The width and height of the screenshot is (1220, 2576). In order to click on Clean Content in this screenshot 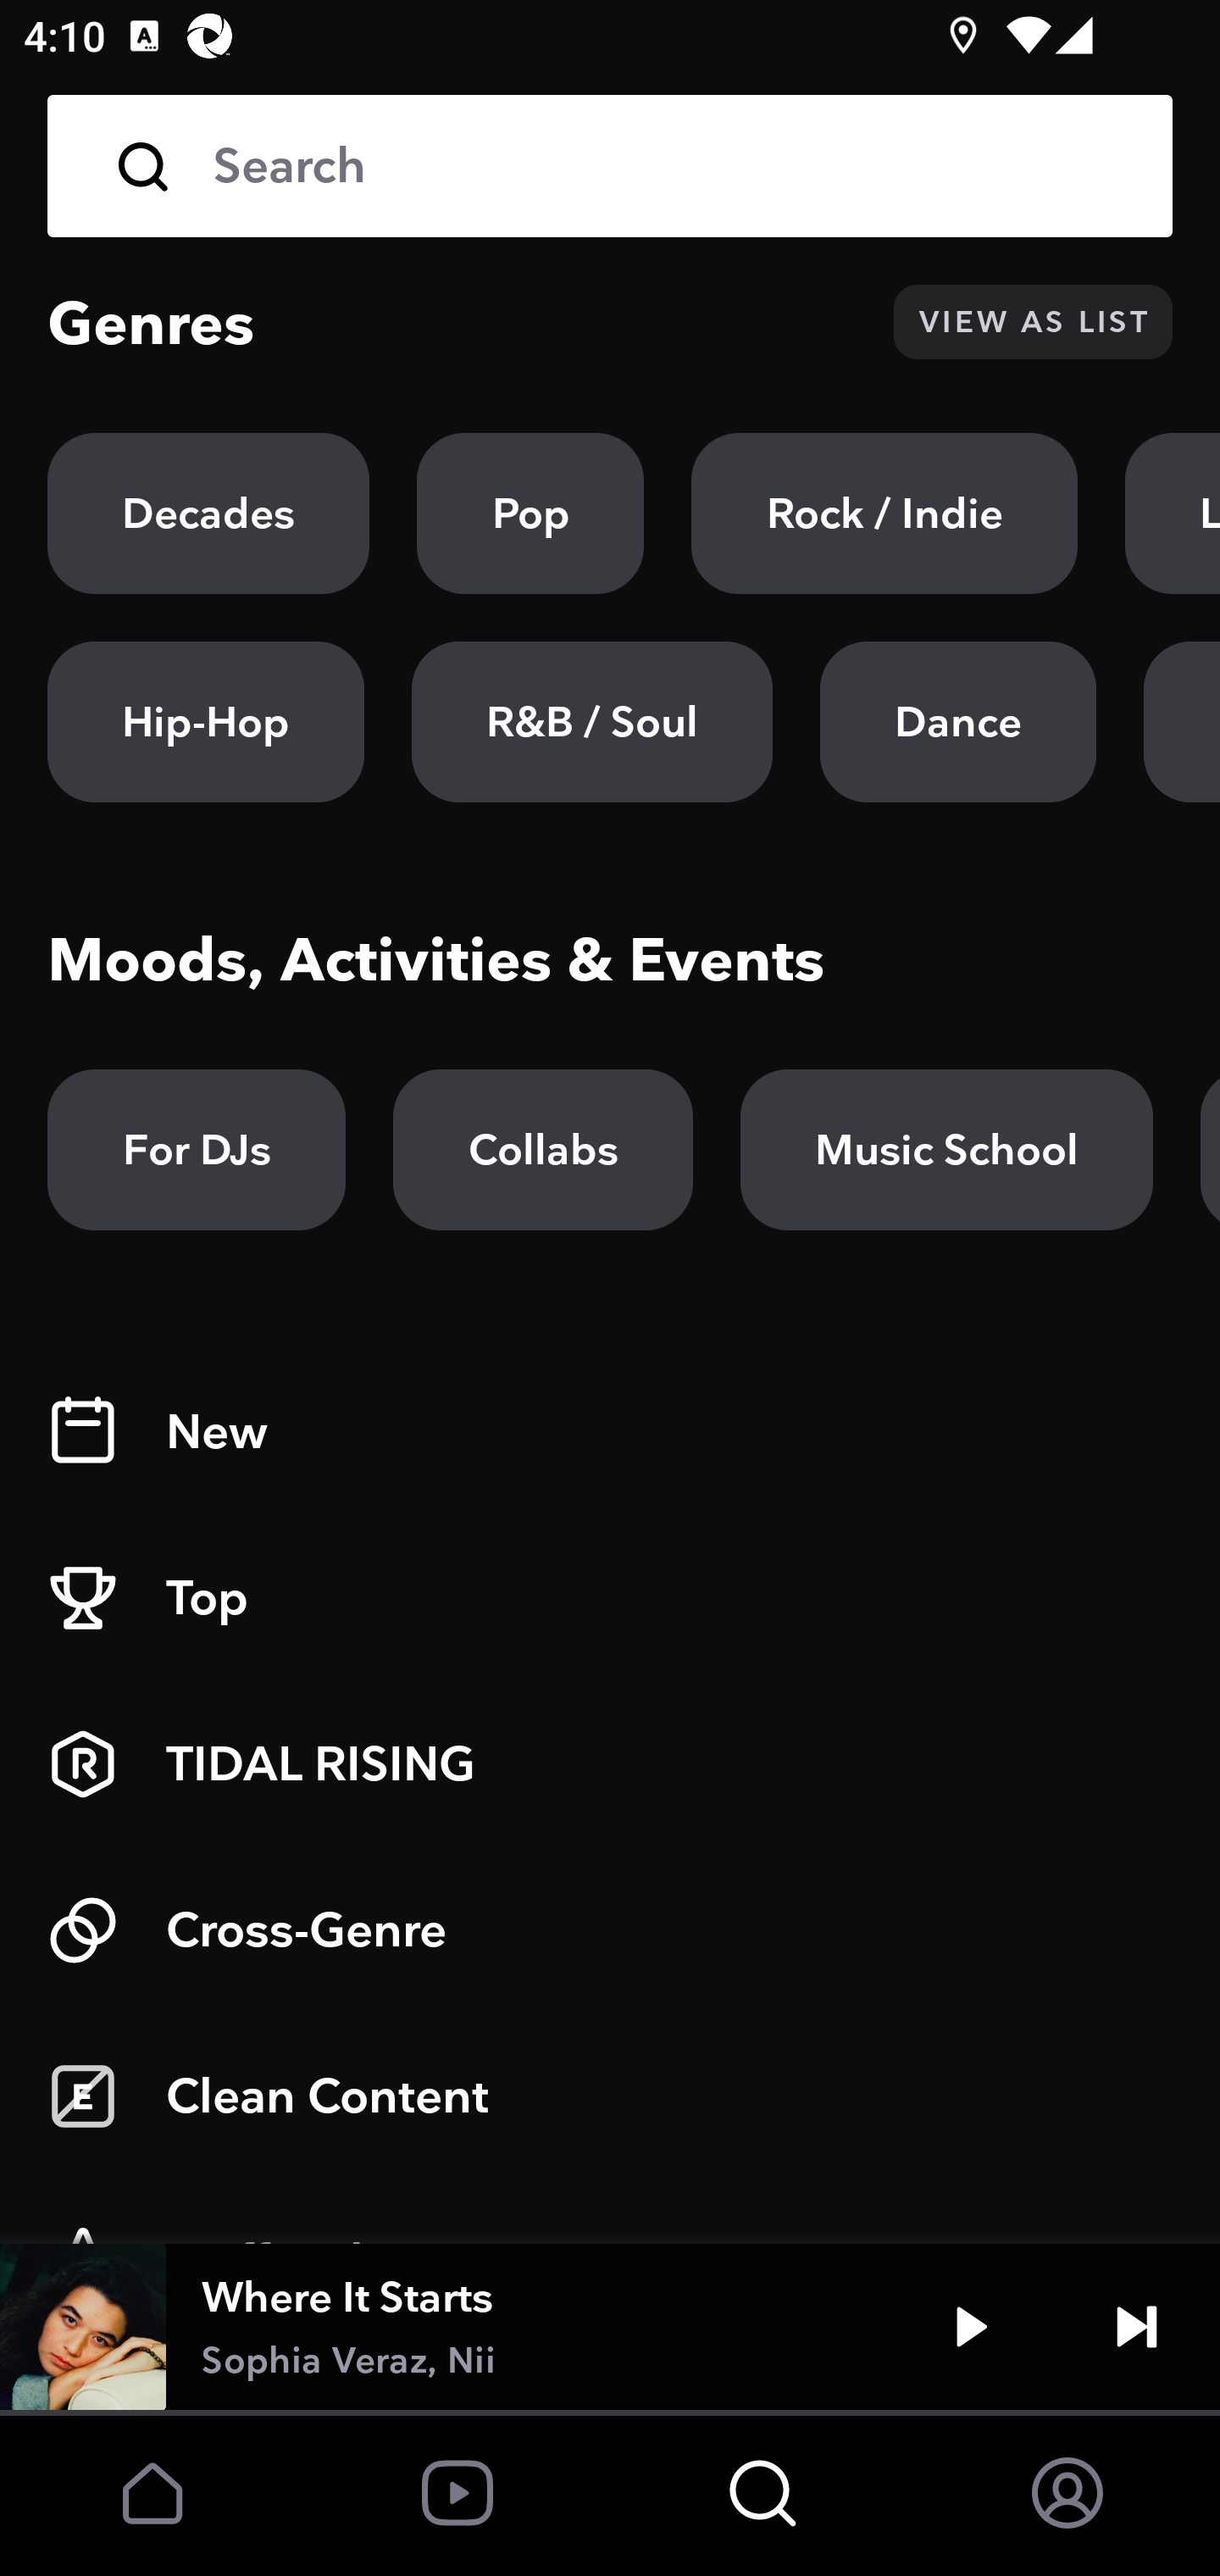, I will do `click(610, 2096)`.